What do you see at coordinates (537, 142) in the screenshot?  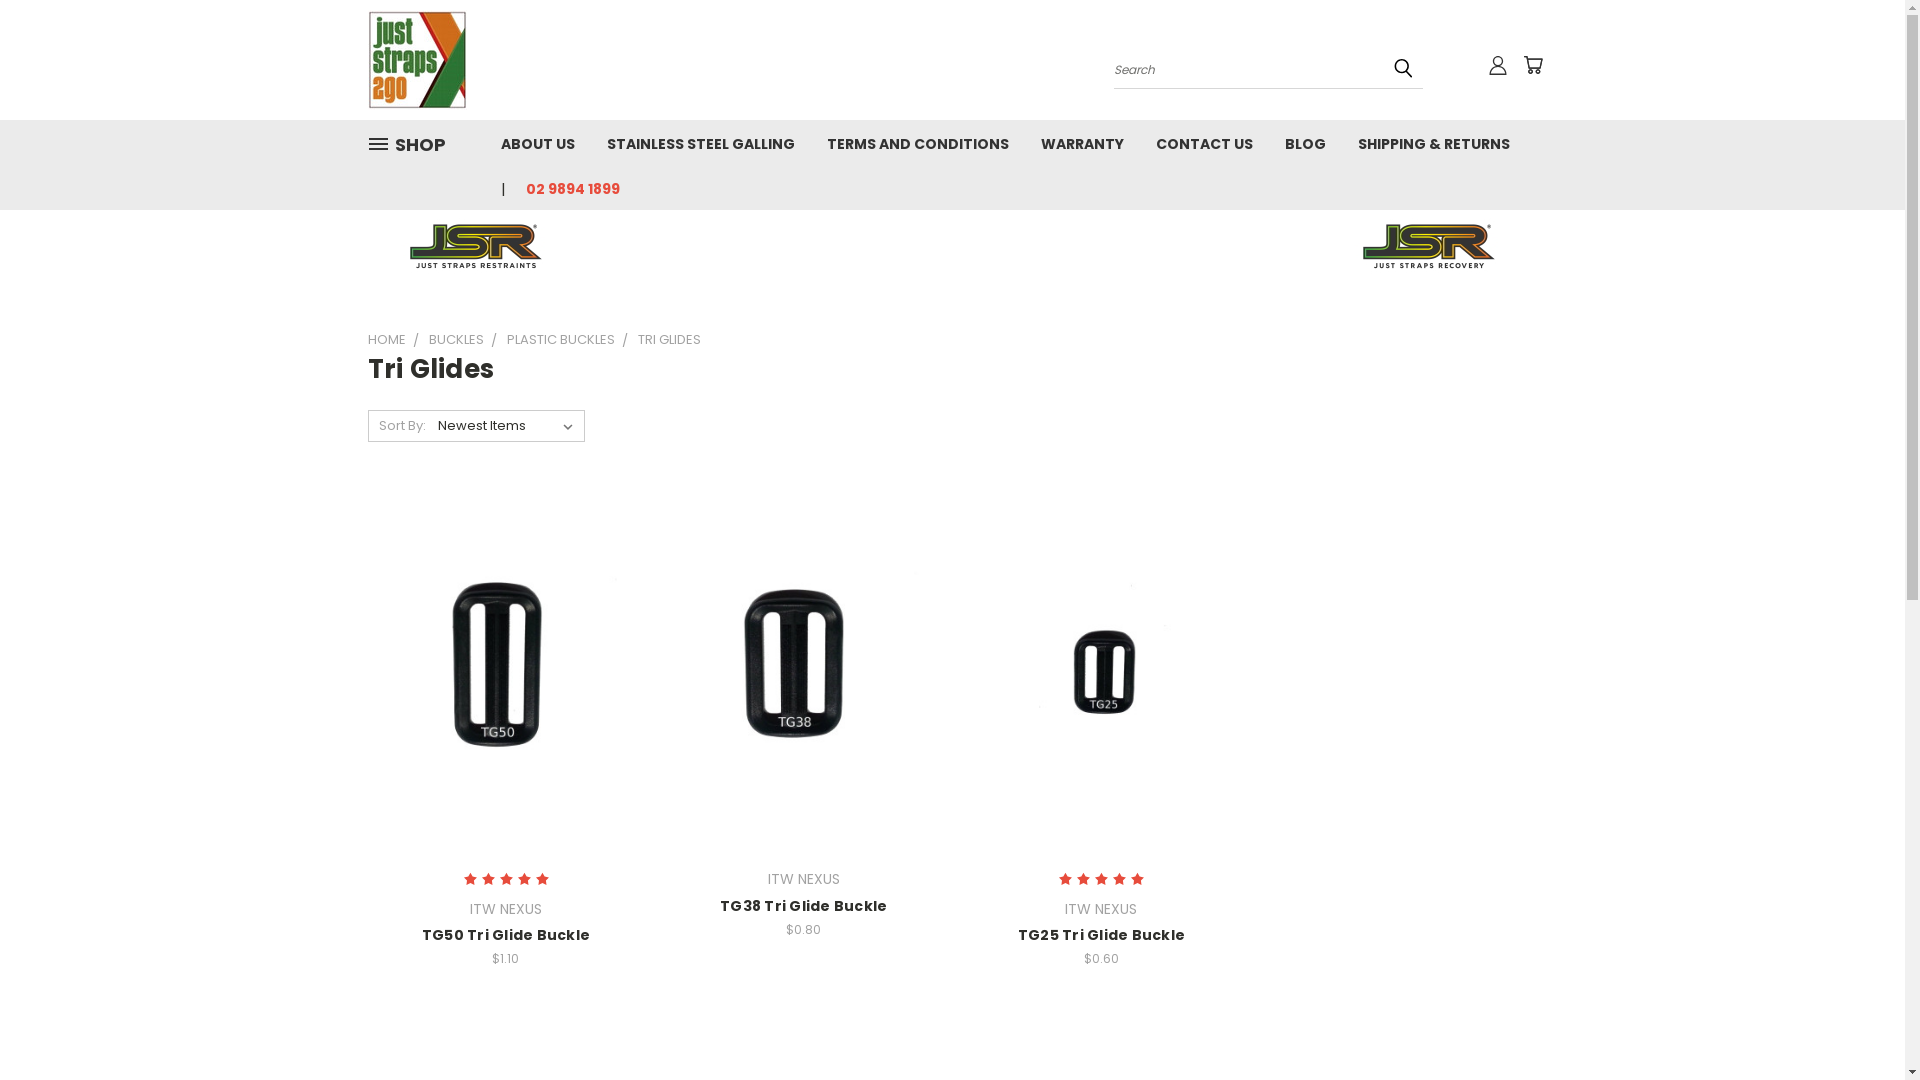 I see `ABOUT US` at bounding box center [537, 142].